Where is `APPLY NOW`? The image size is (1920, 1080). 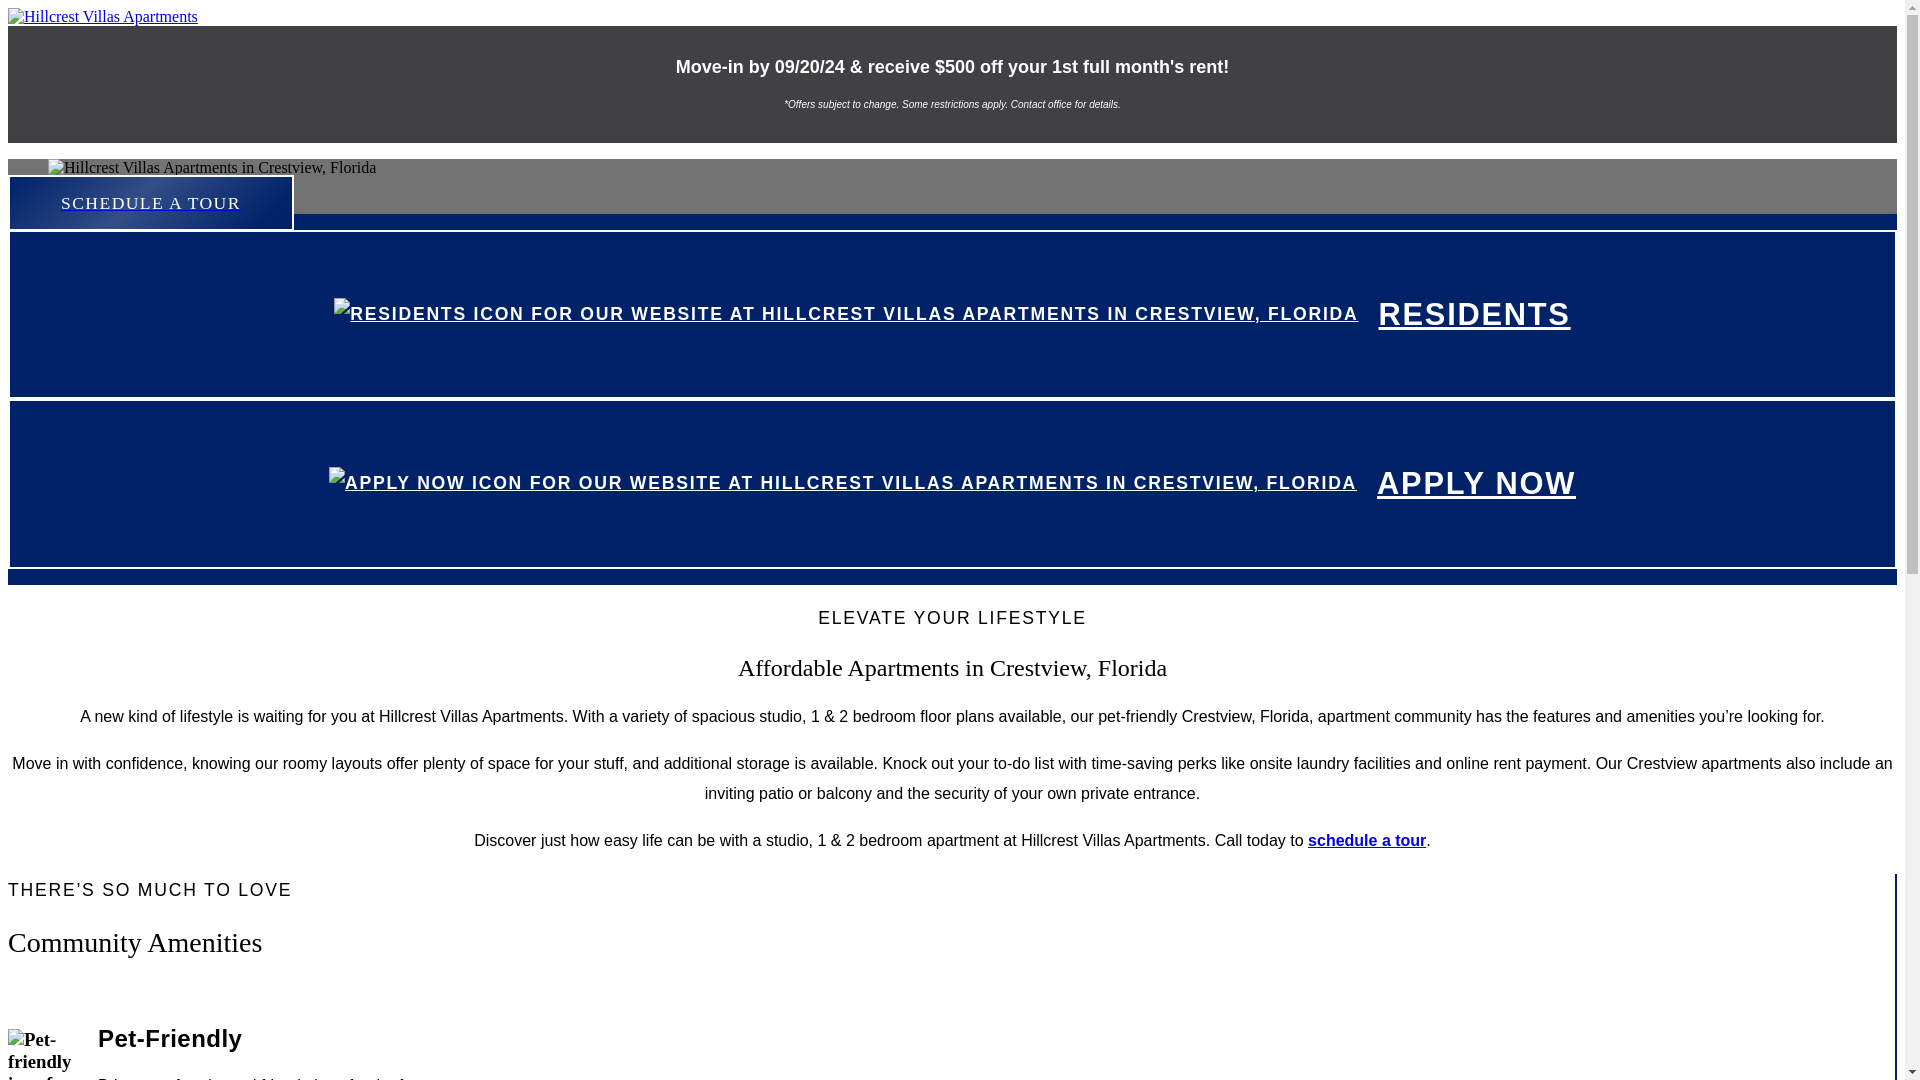
APPLY NOW is located at coordinates (1476, 483).